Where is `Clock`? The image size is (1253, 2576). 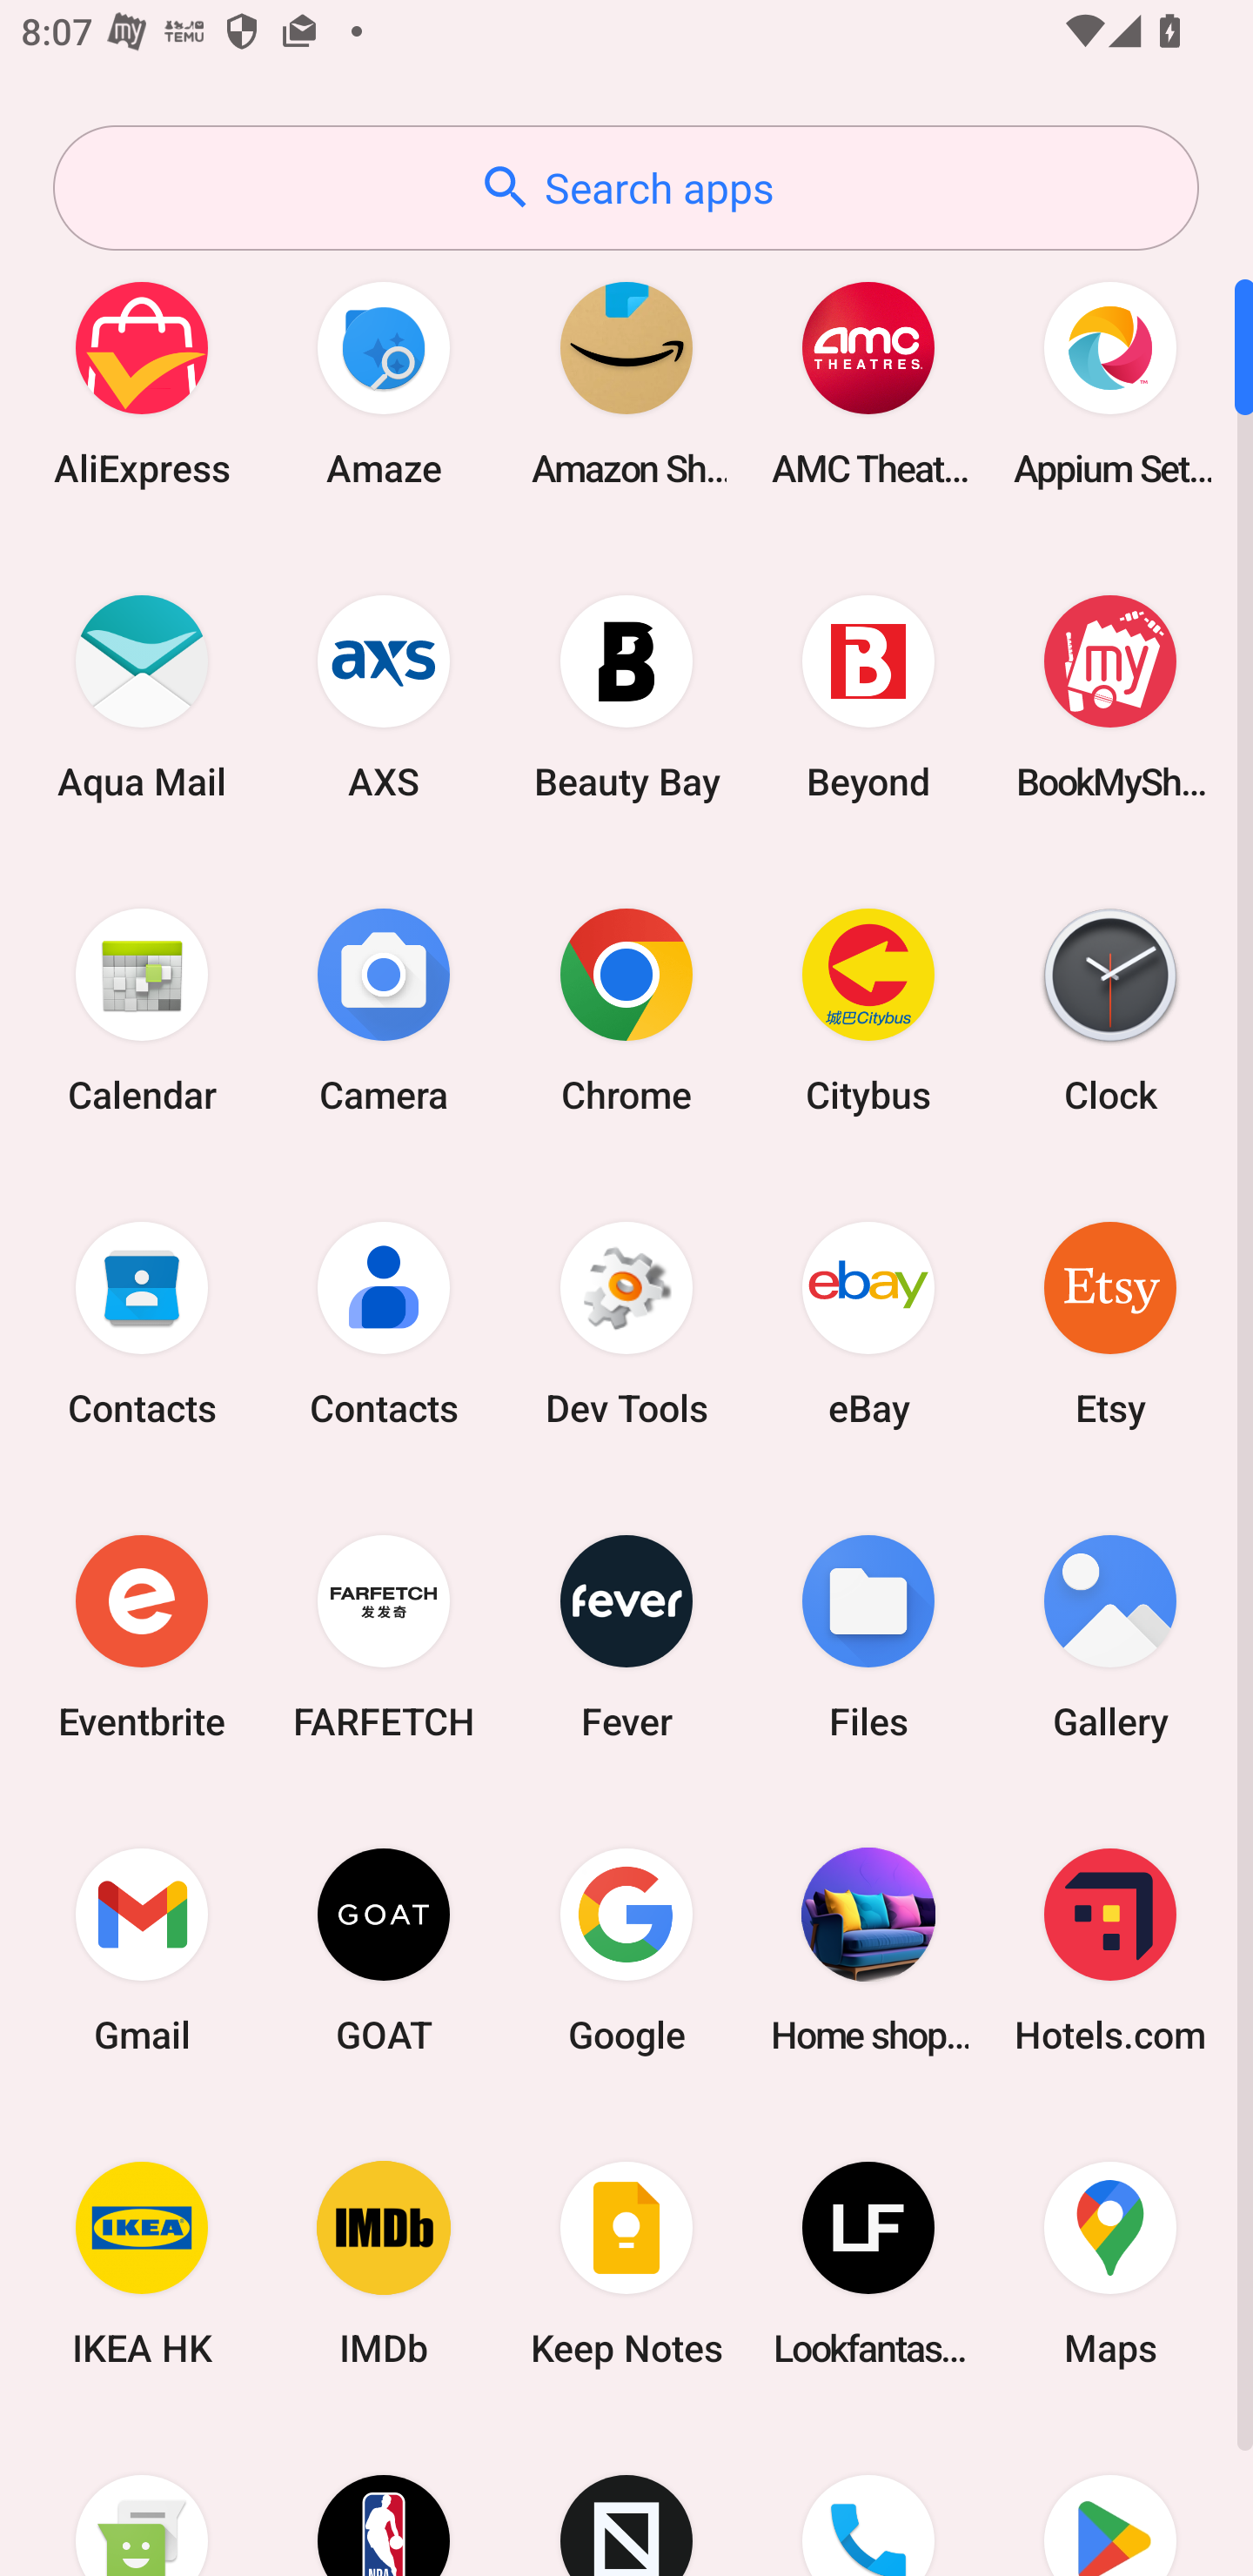
Clock is located at coordinates (1110, 1010).